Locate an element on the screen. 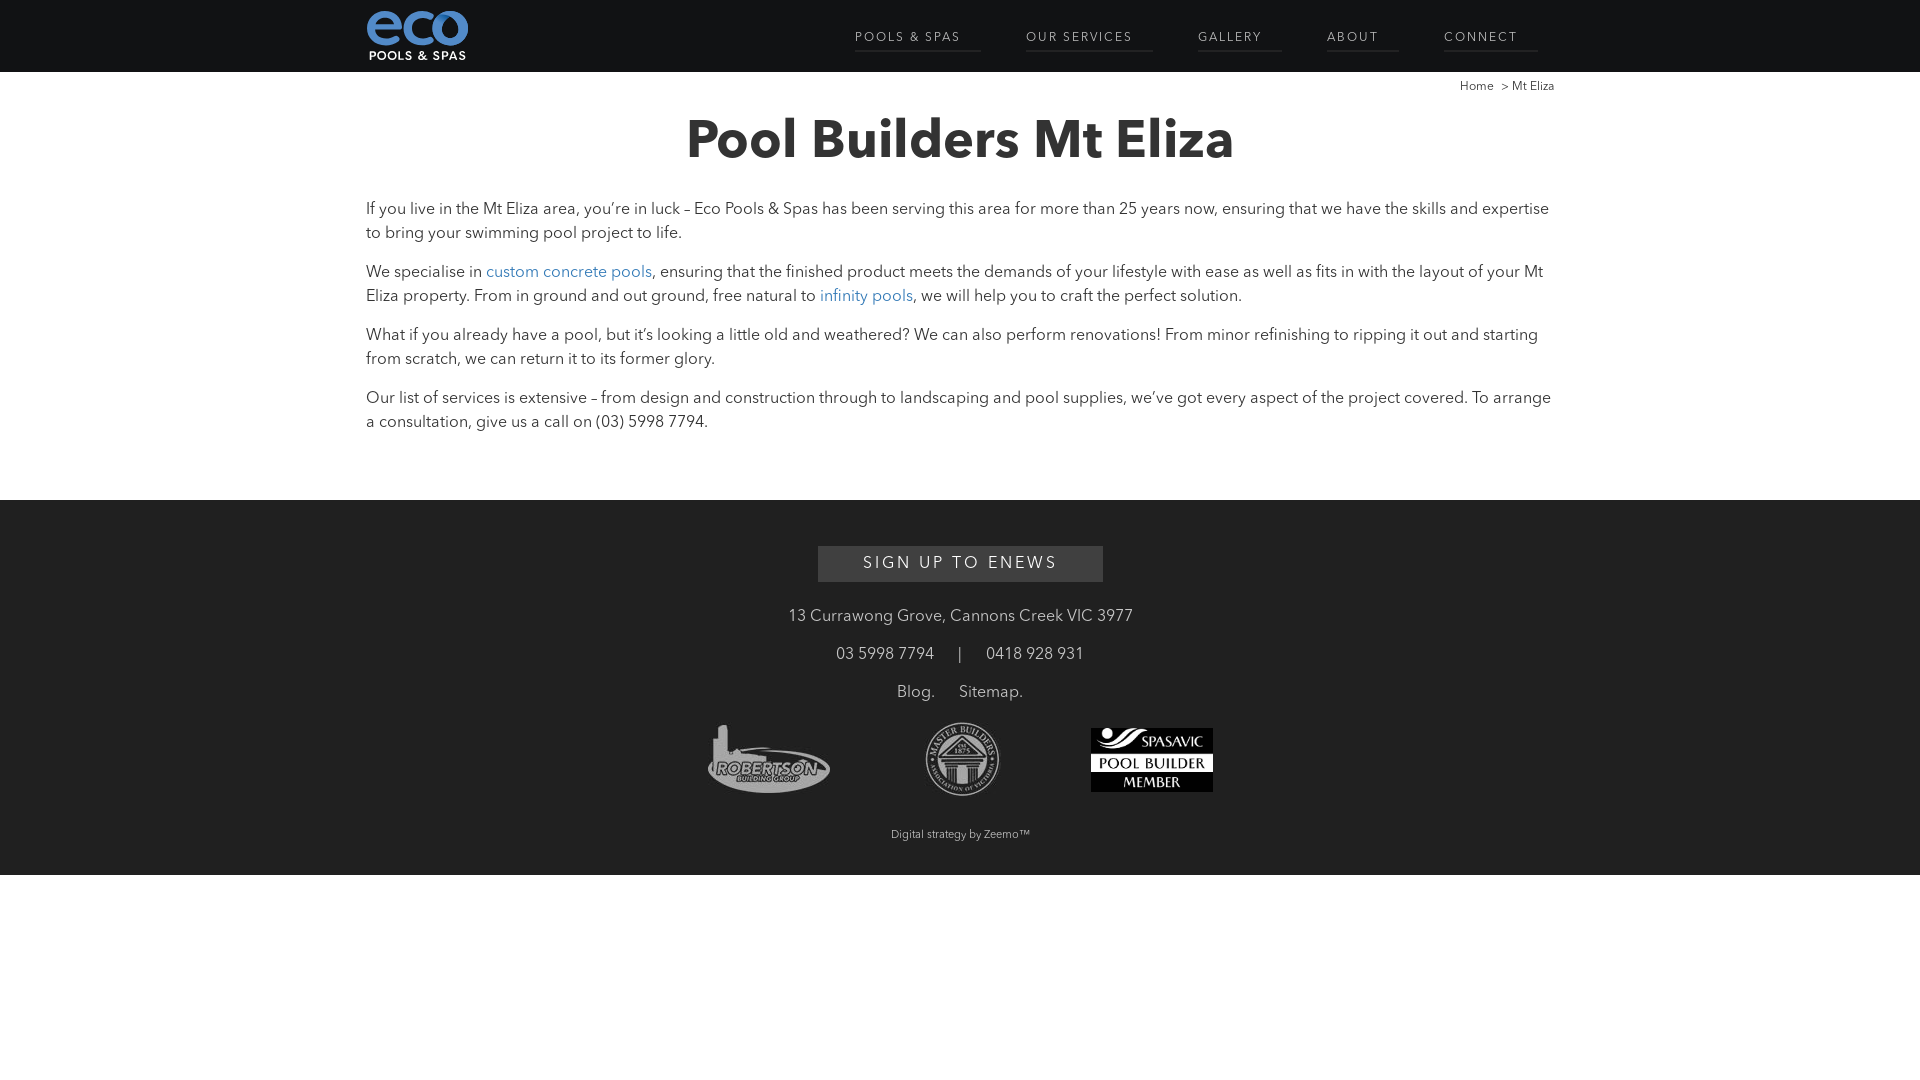 The image size is (1920, 1080). POOLS & SPAS is located at coordinates (918, 39).